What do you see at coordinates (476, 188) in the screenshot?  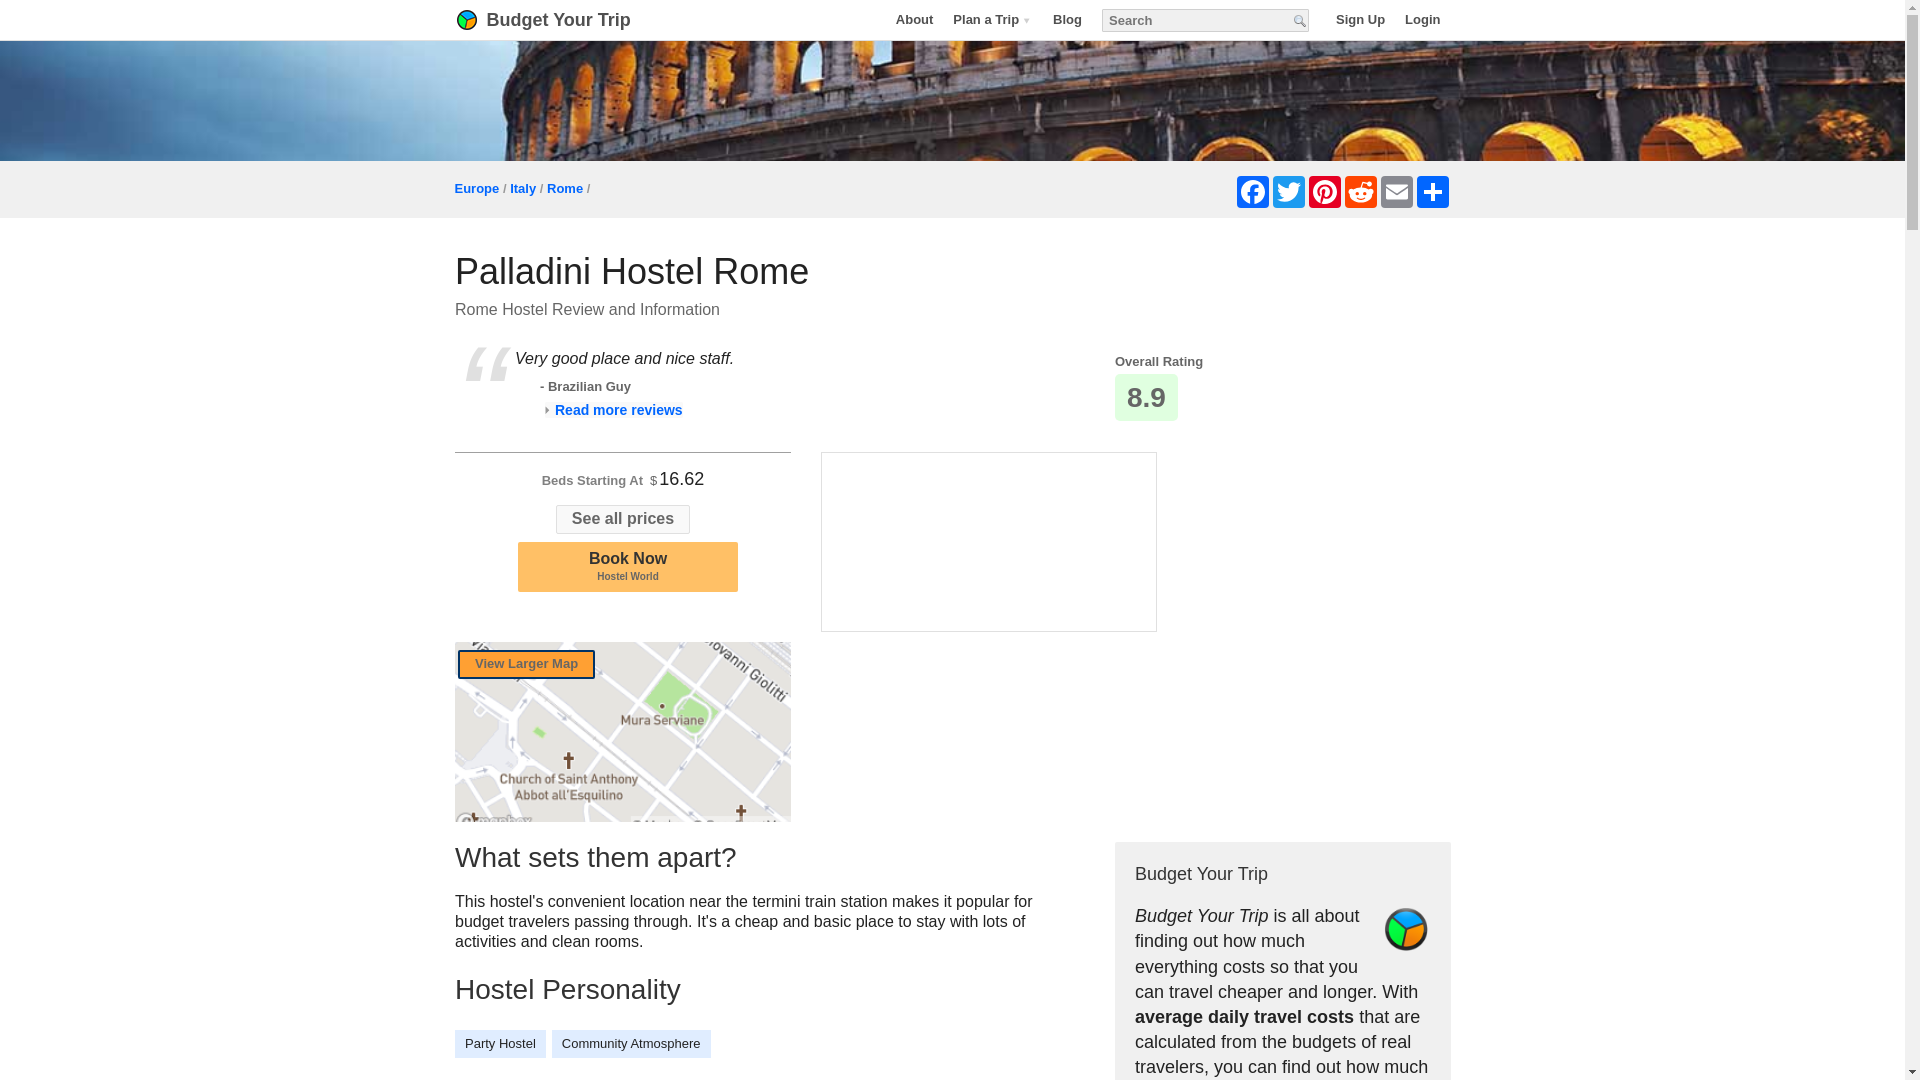 I see `View Larger Map` at bounding box center [476, 188].